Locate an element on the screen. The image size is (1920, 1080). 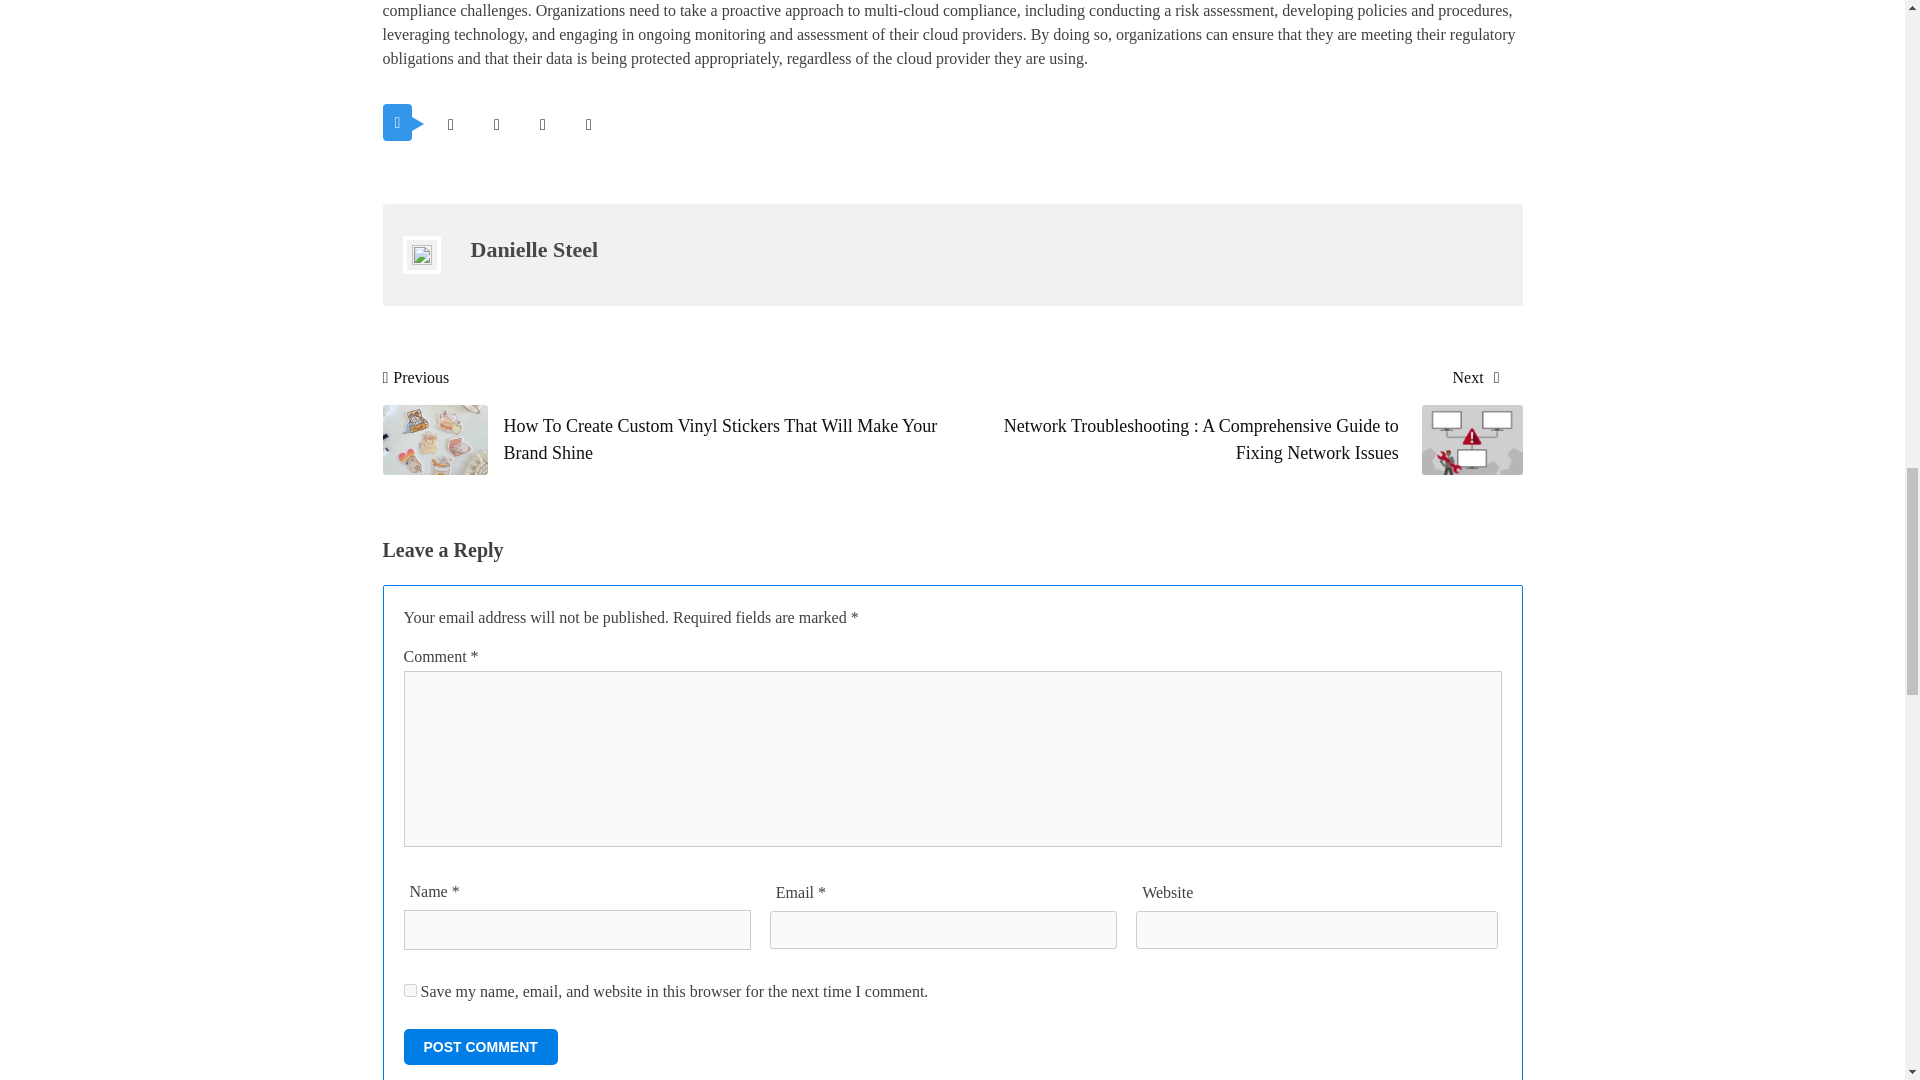
Tweet This! is located at coordinates (450, 124).